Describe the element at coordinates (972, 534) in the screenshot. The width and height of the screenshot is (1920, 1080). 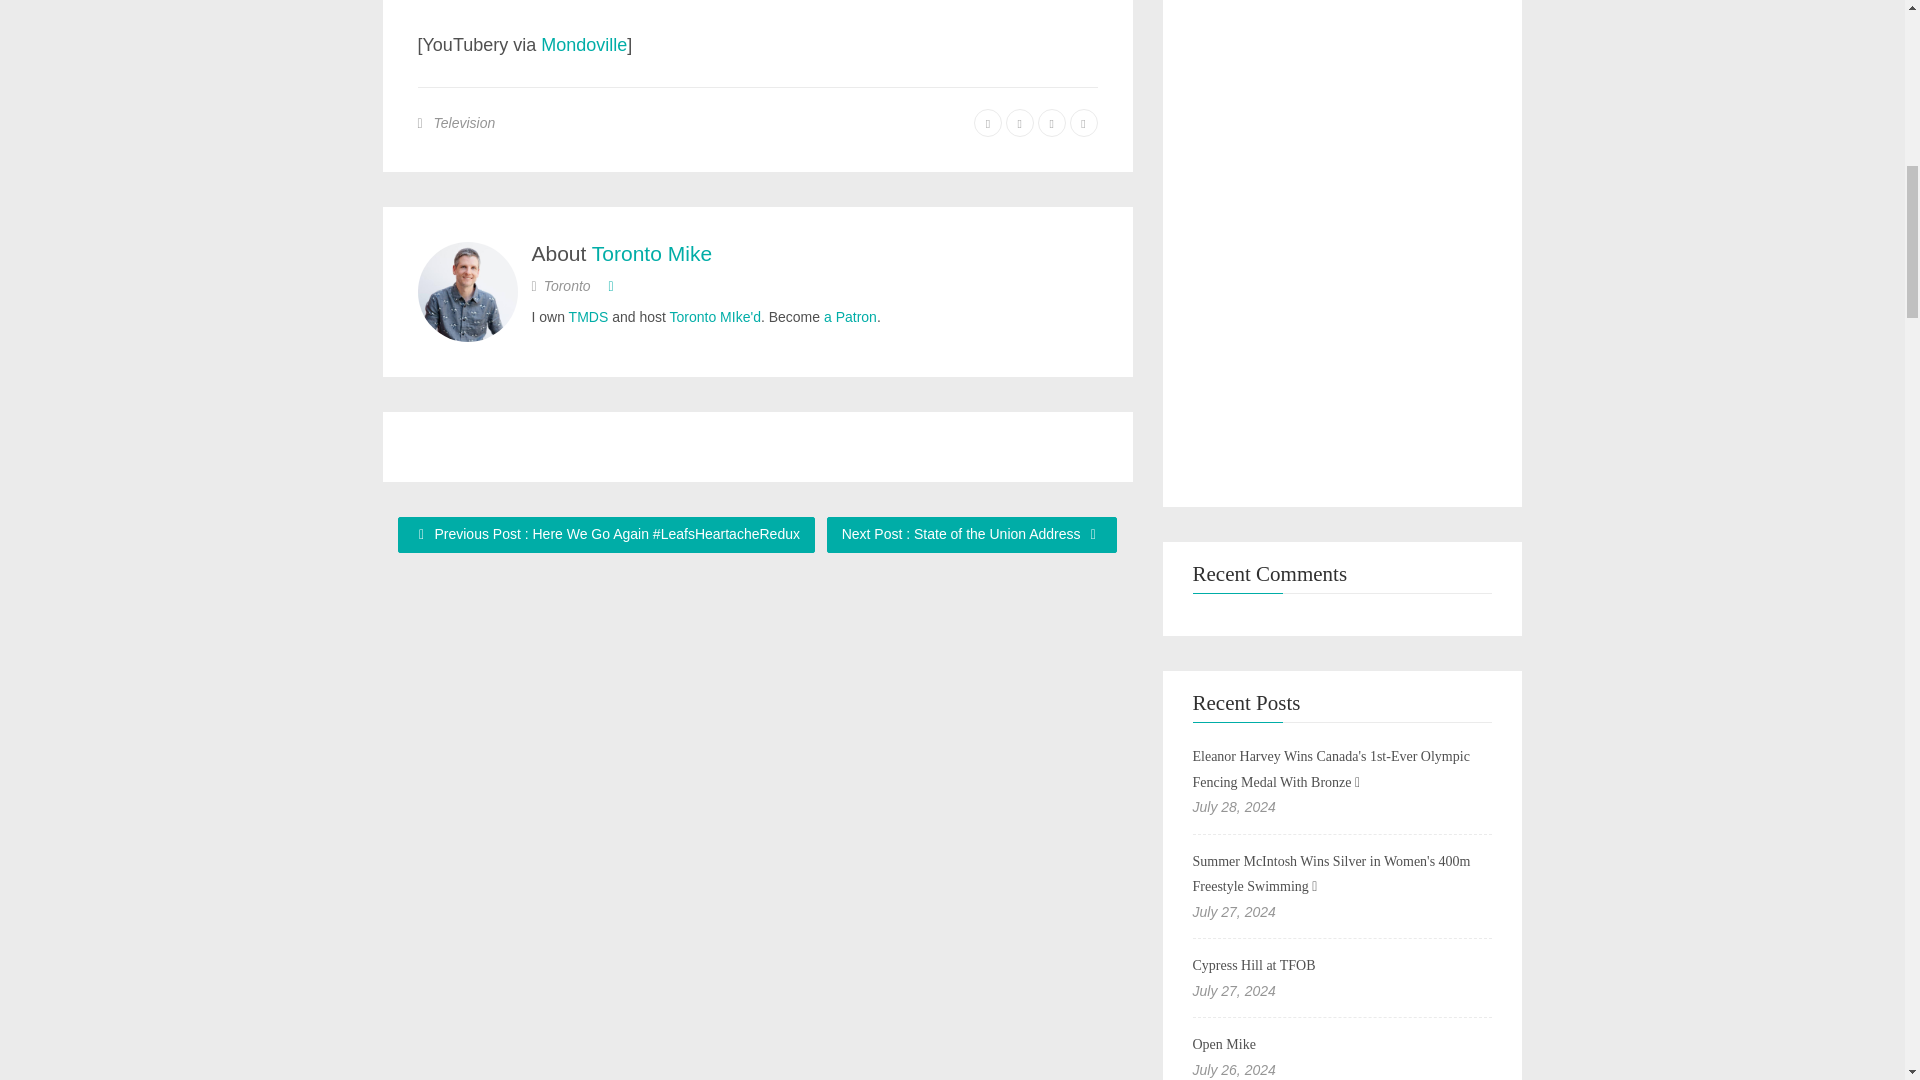
I see `Next Post : State of the Union Address` at that location.